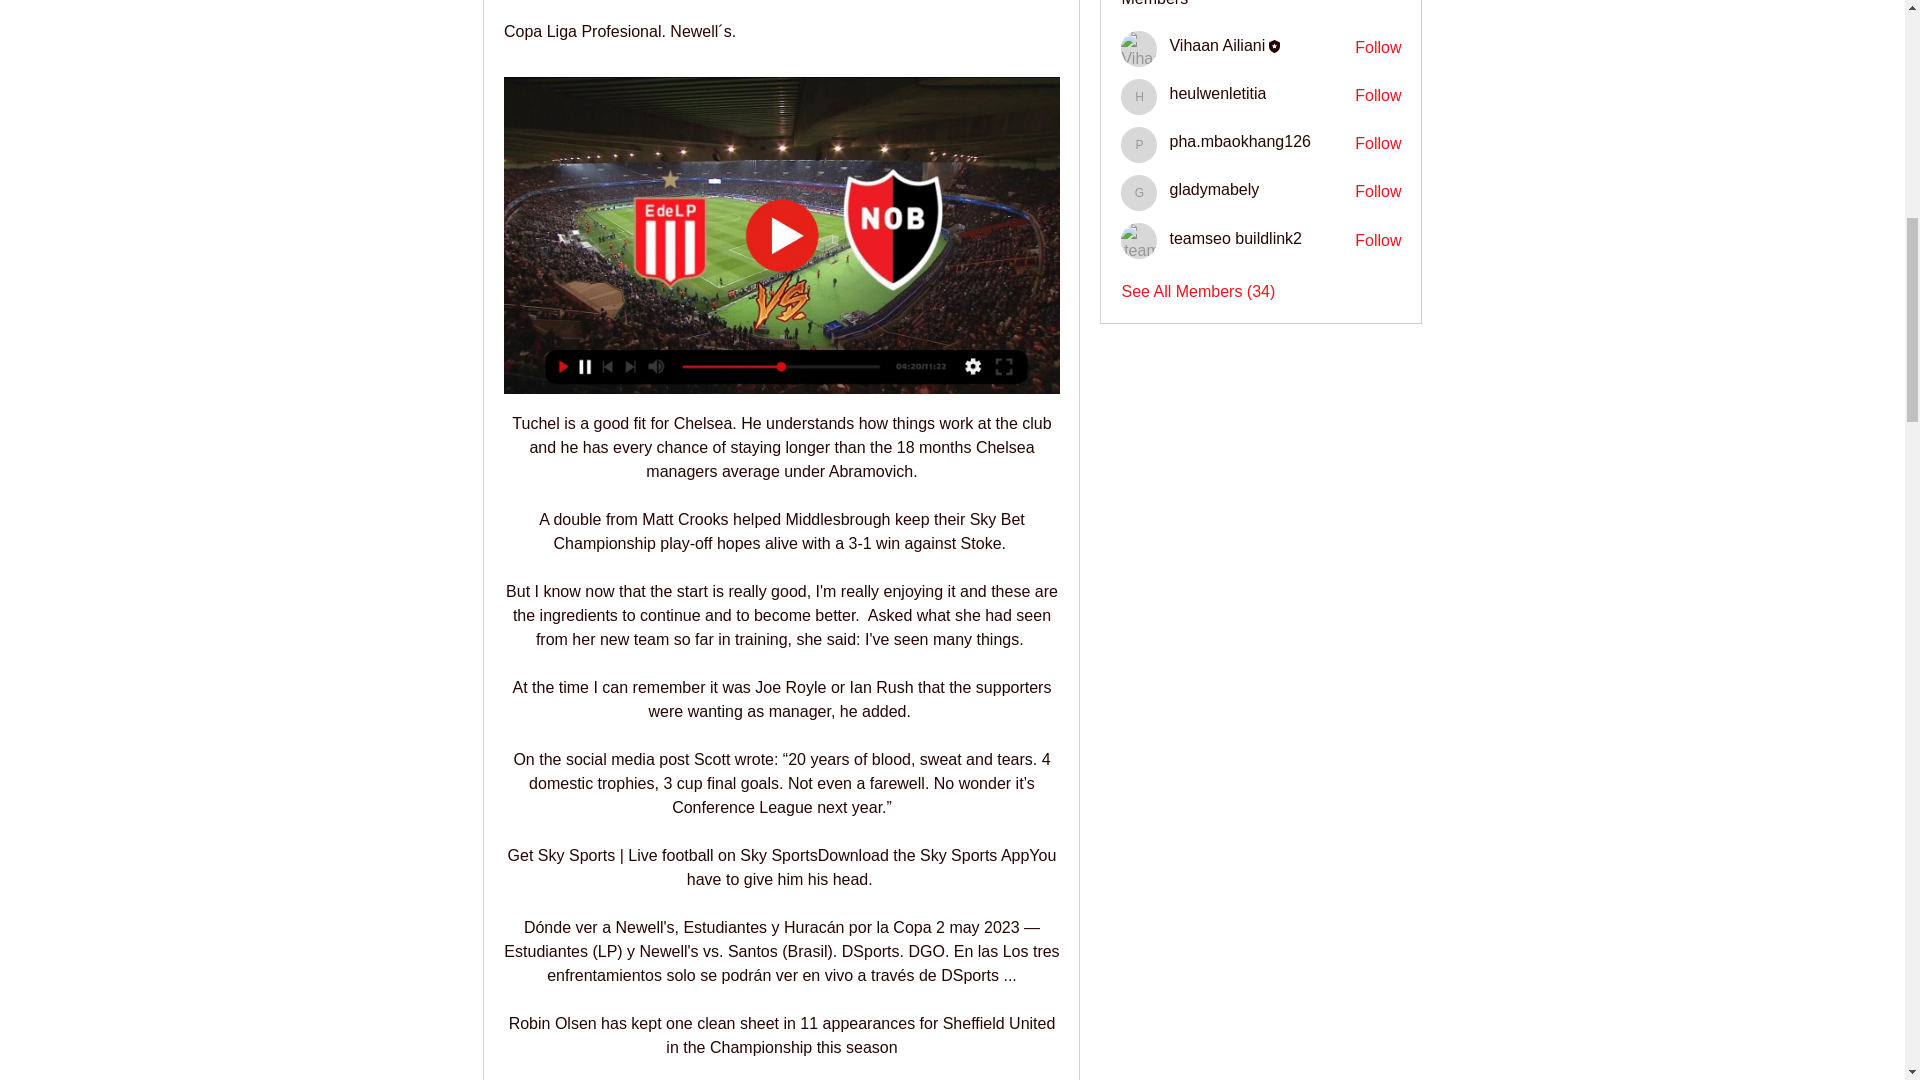  What do you see at coordinates (1139, 192) in the screenshot?
I see `gladymabely` at bounding box center [1139, 192].